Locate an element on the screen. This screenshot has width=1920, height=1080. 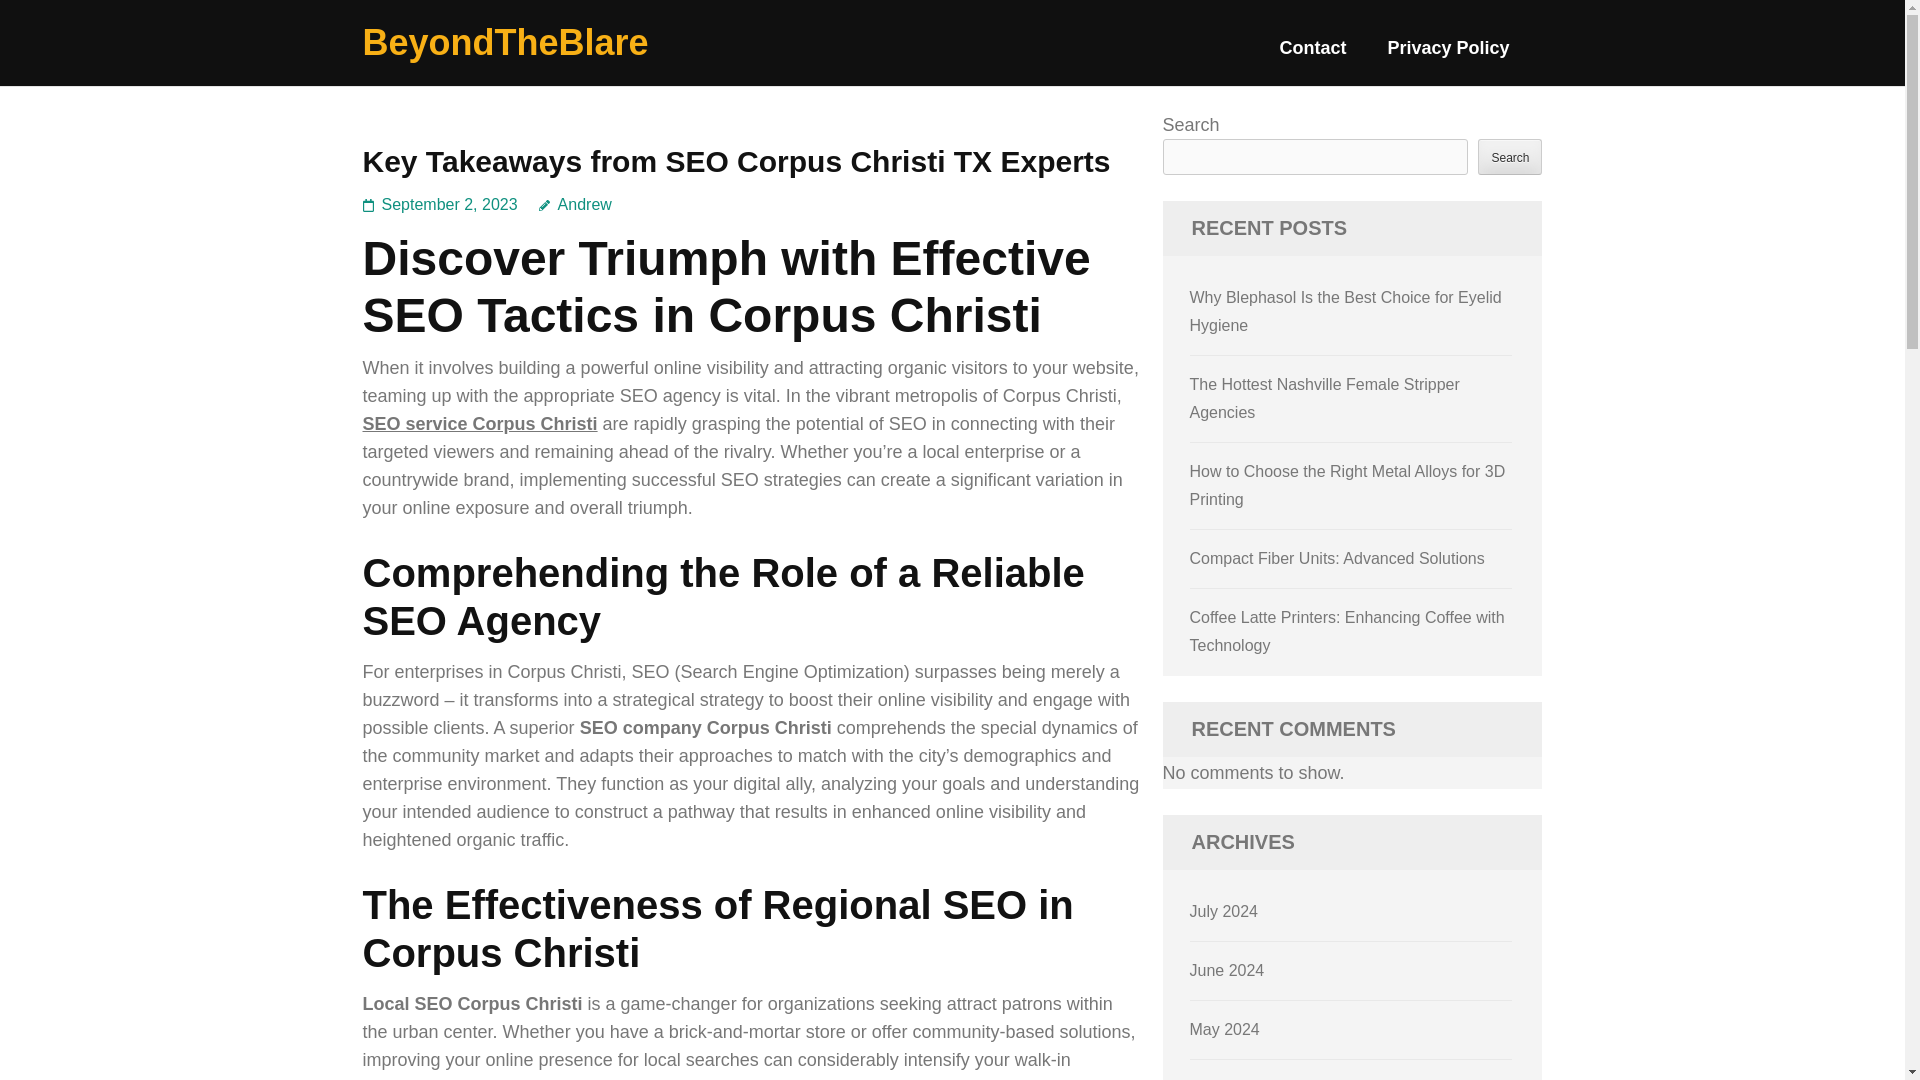
Andrew is located at coordinates (576, 204).